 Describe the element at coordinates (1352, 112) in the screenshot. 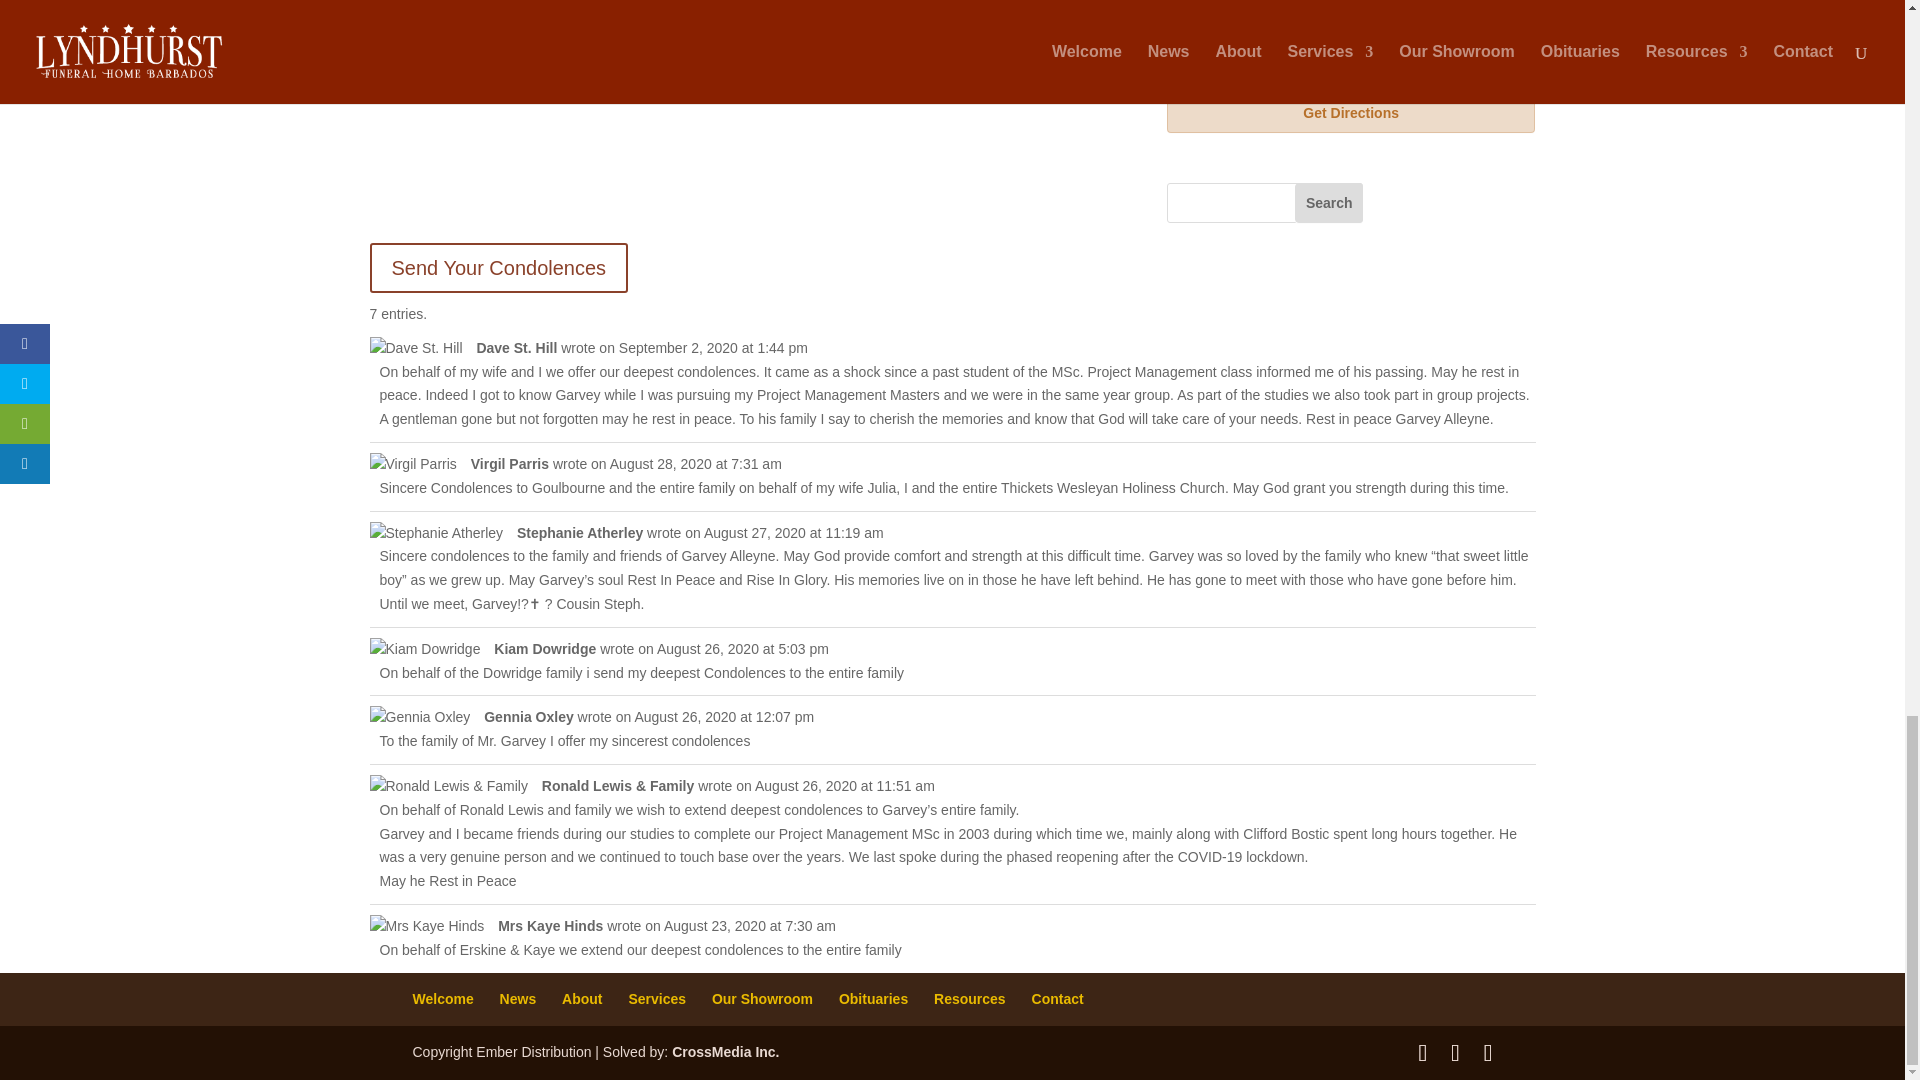

I see `Get Directions` at that location.